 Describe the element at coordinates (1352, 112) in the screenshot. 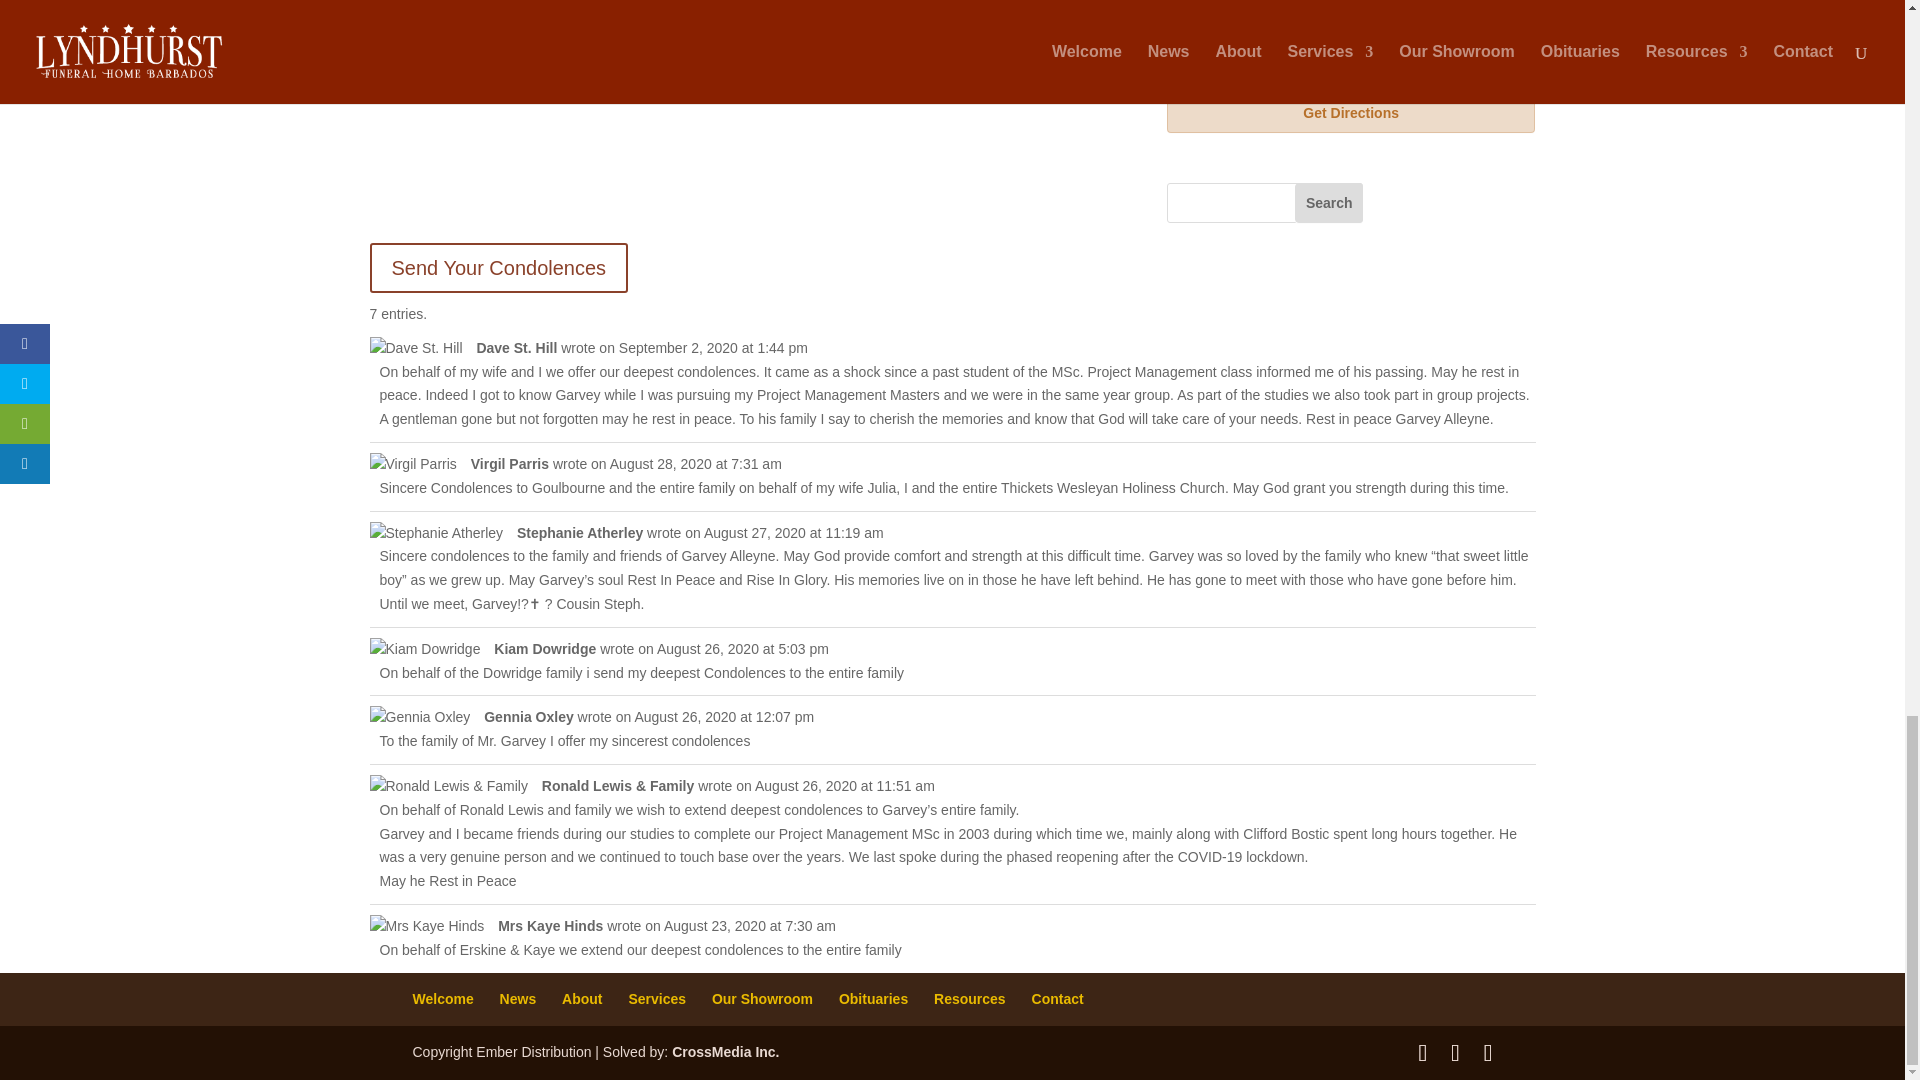

I see `Get Directions` at that location.